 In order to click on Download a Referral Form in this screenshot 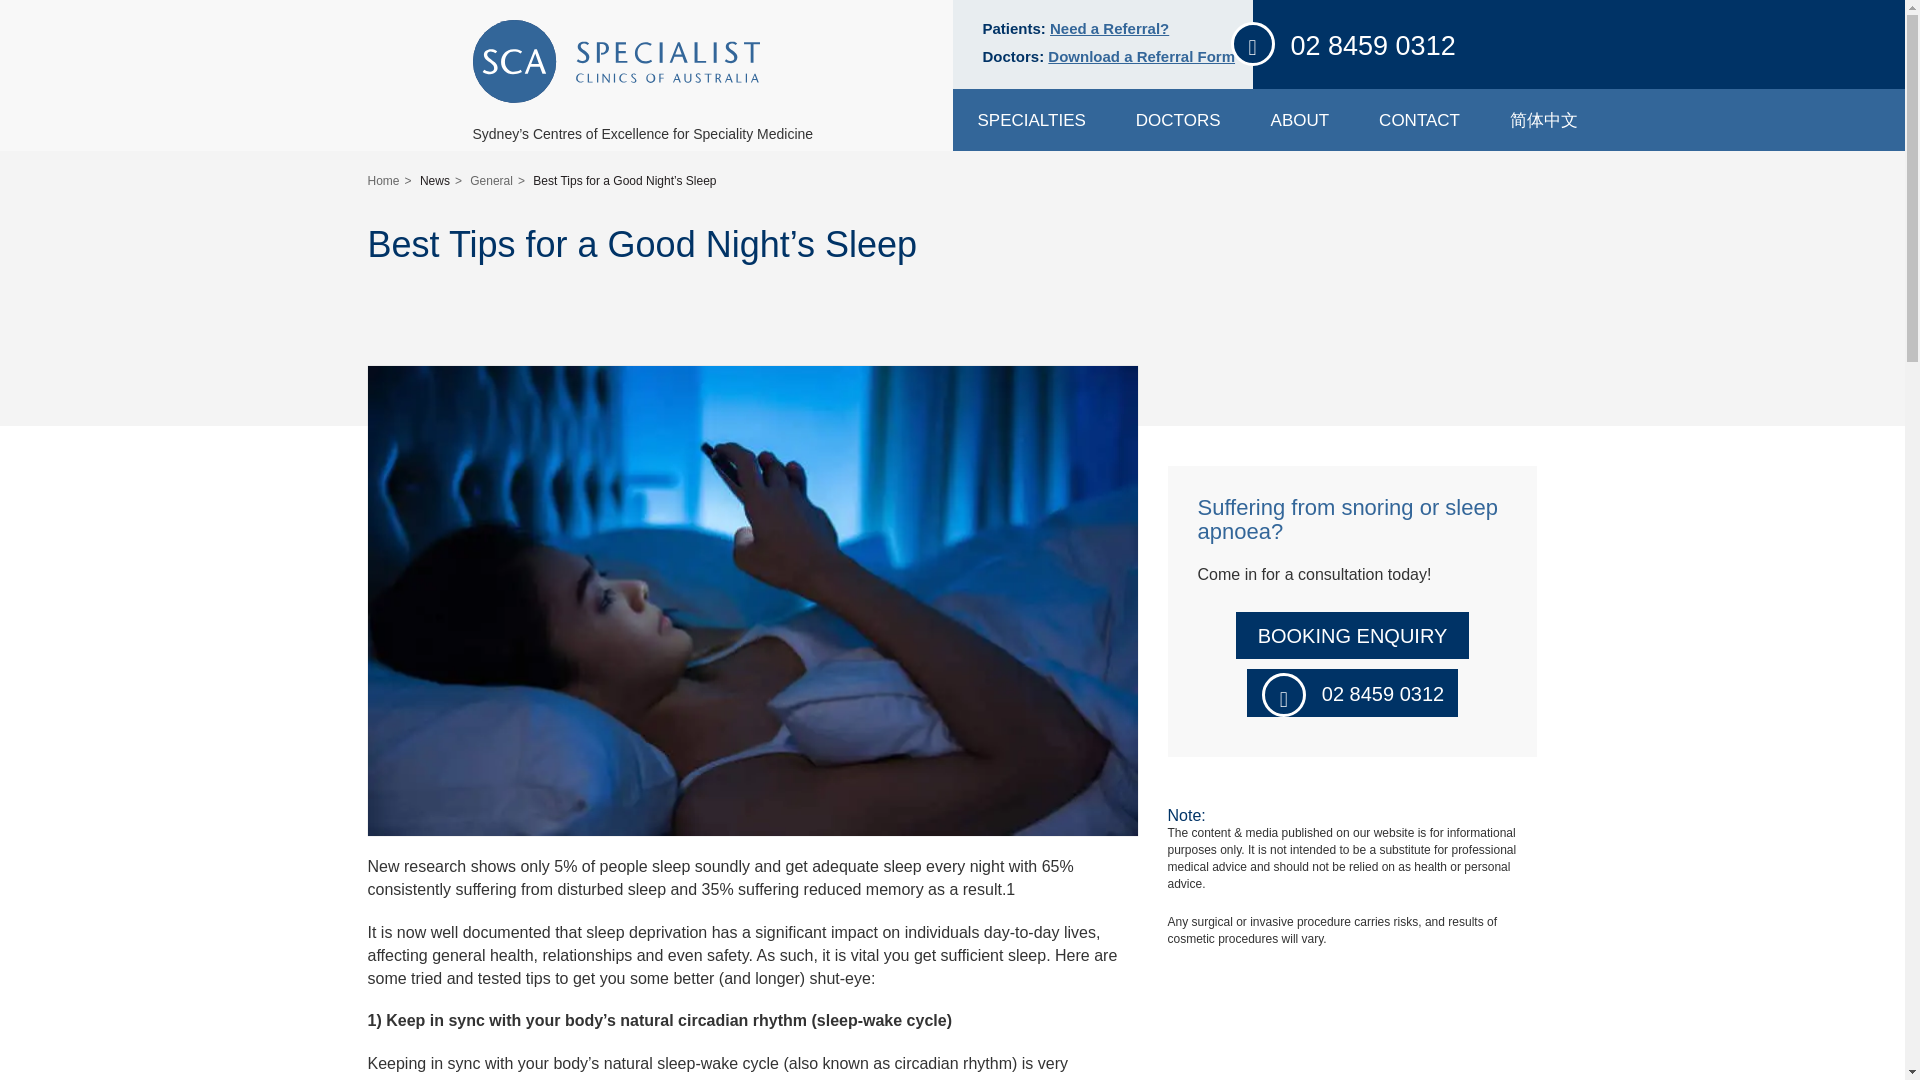, I will do `click(1141, 56)`.